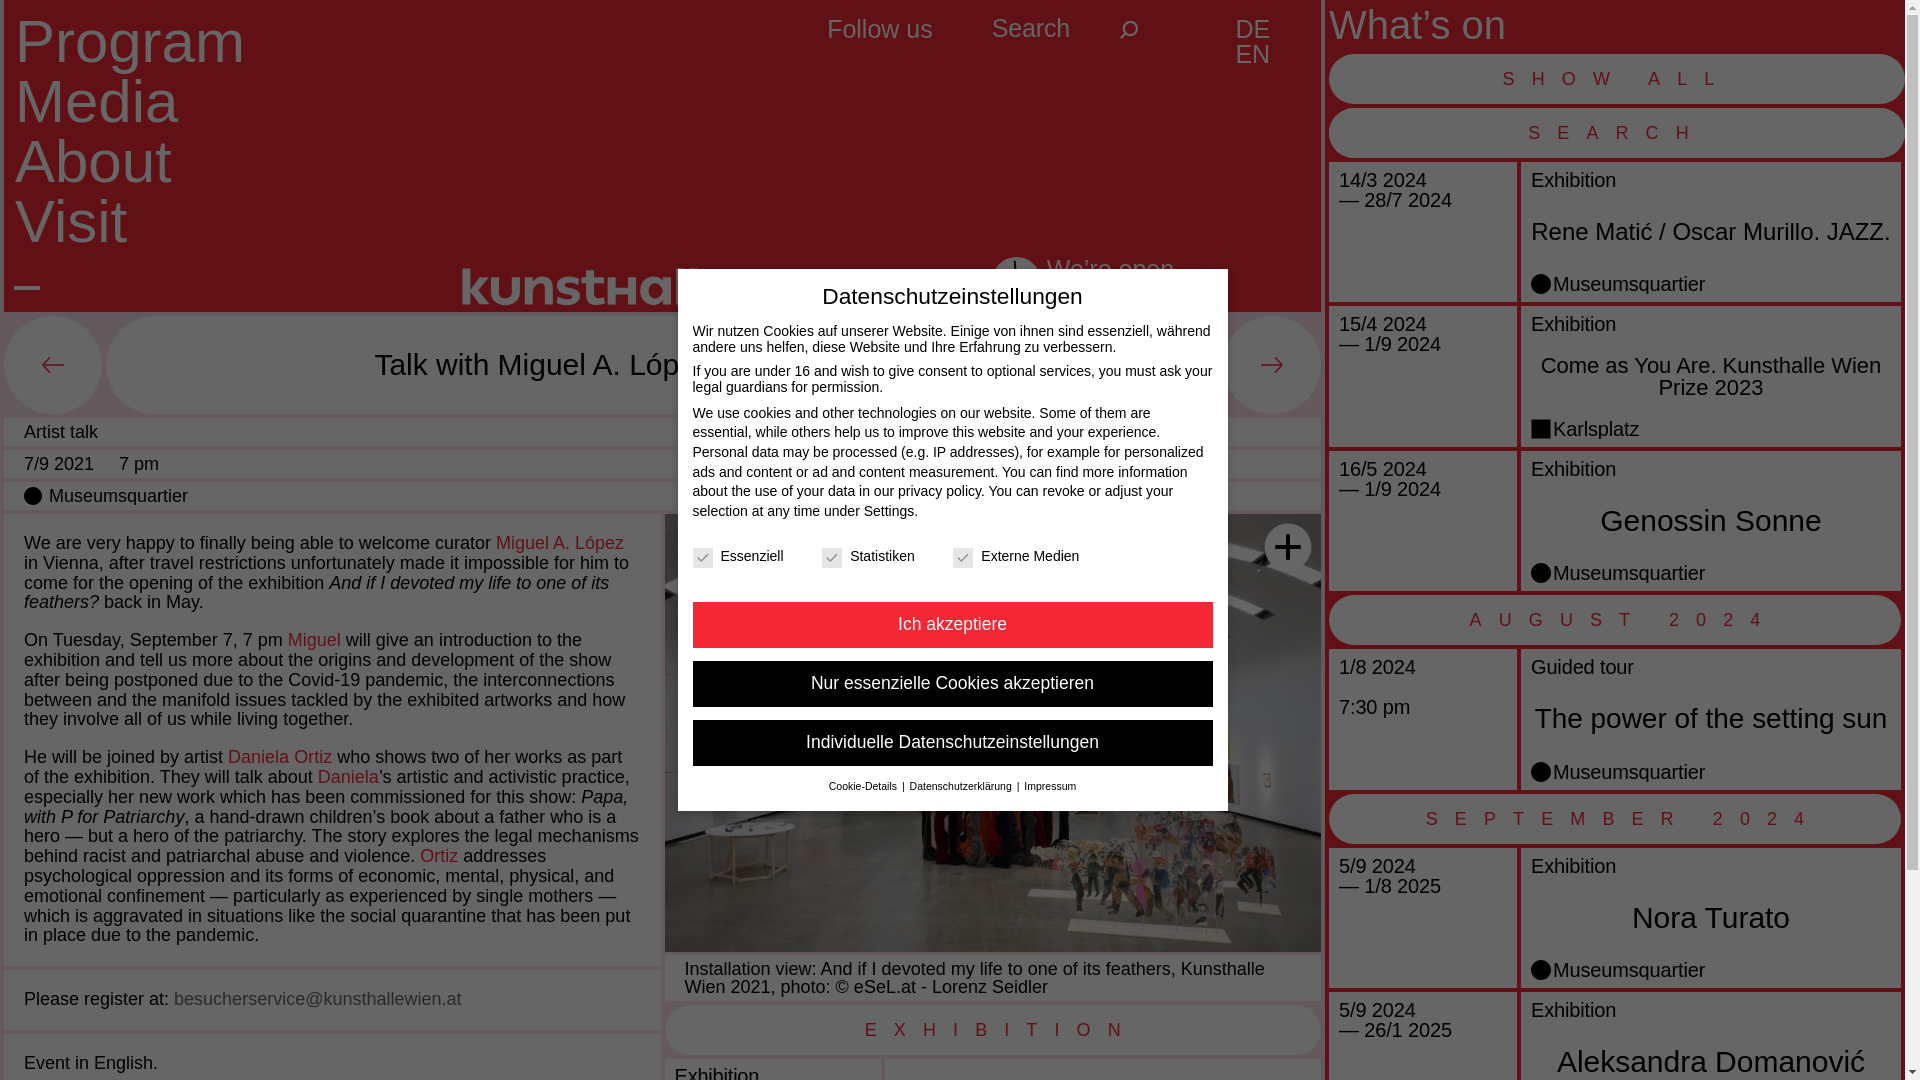 The image size is (1920, 1080). Describe the element at coordinates (1272, 364) in the screenshot. I see `Thanks for reaching out` at that location.